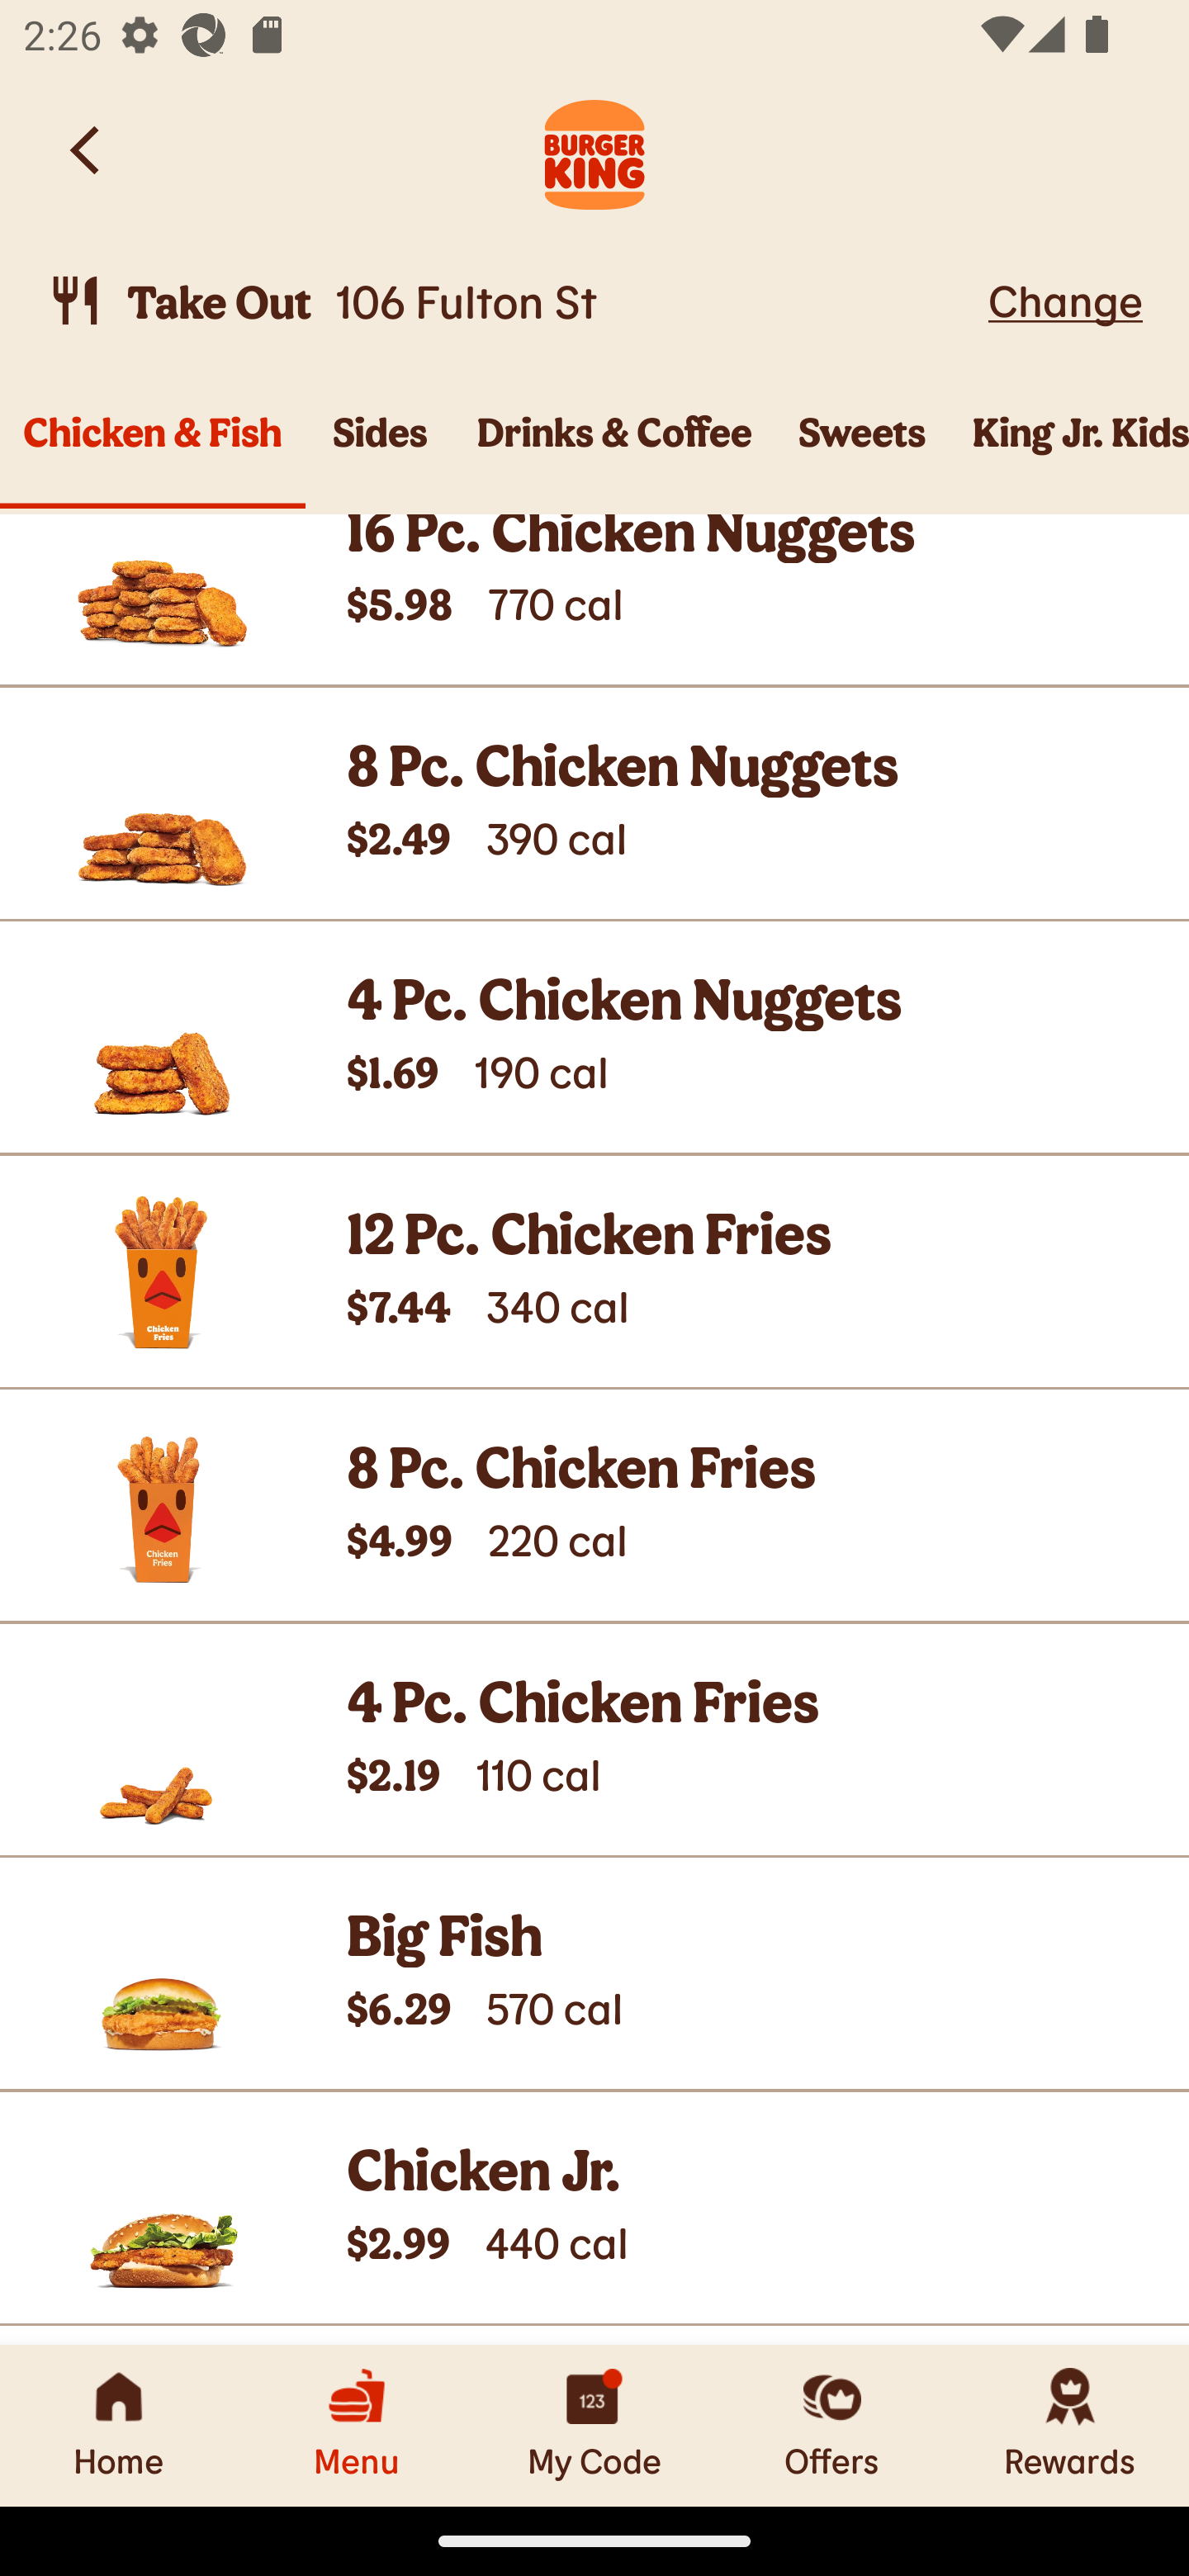  I want to click on Rewards, so click(1070, 2425).